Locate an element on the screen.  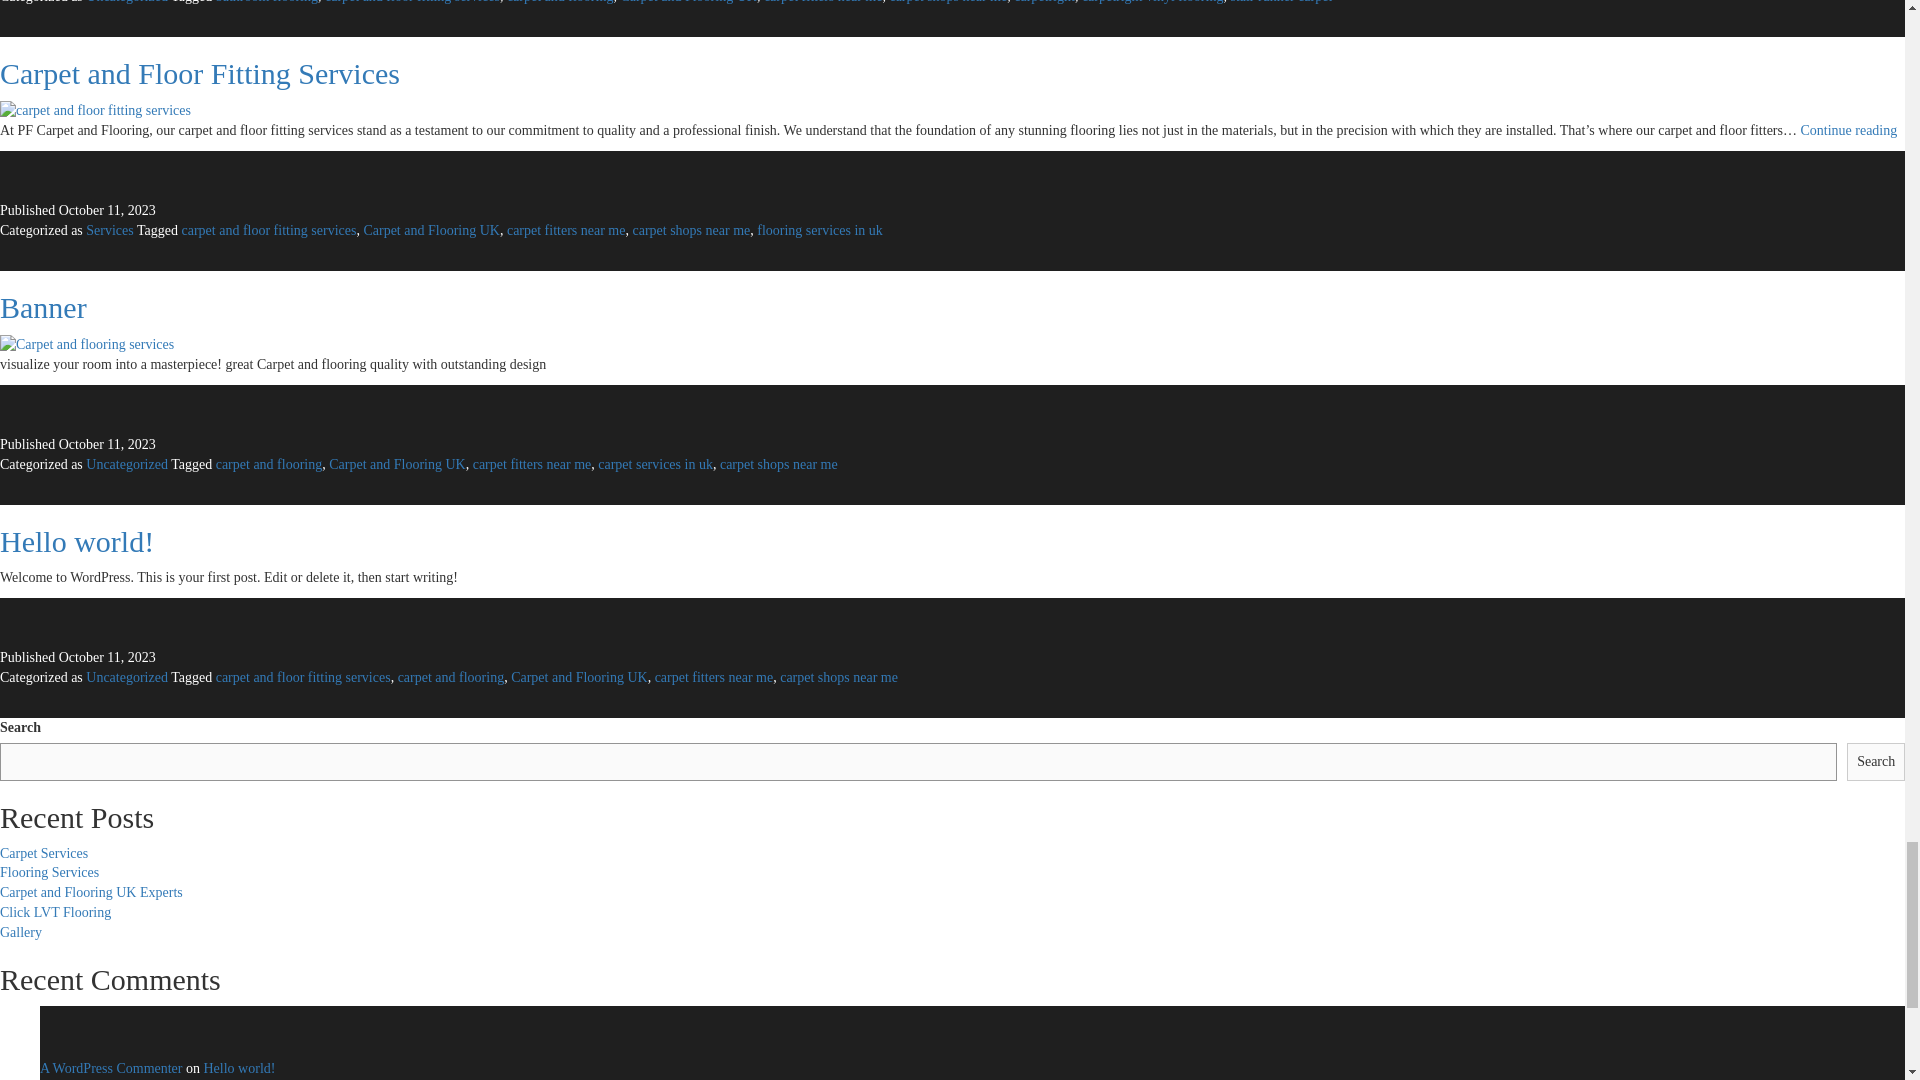
carpet fitters near me is located at coordinates (824, 2).